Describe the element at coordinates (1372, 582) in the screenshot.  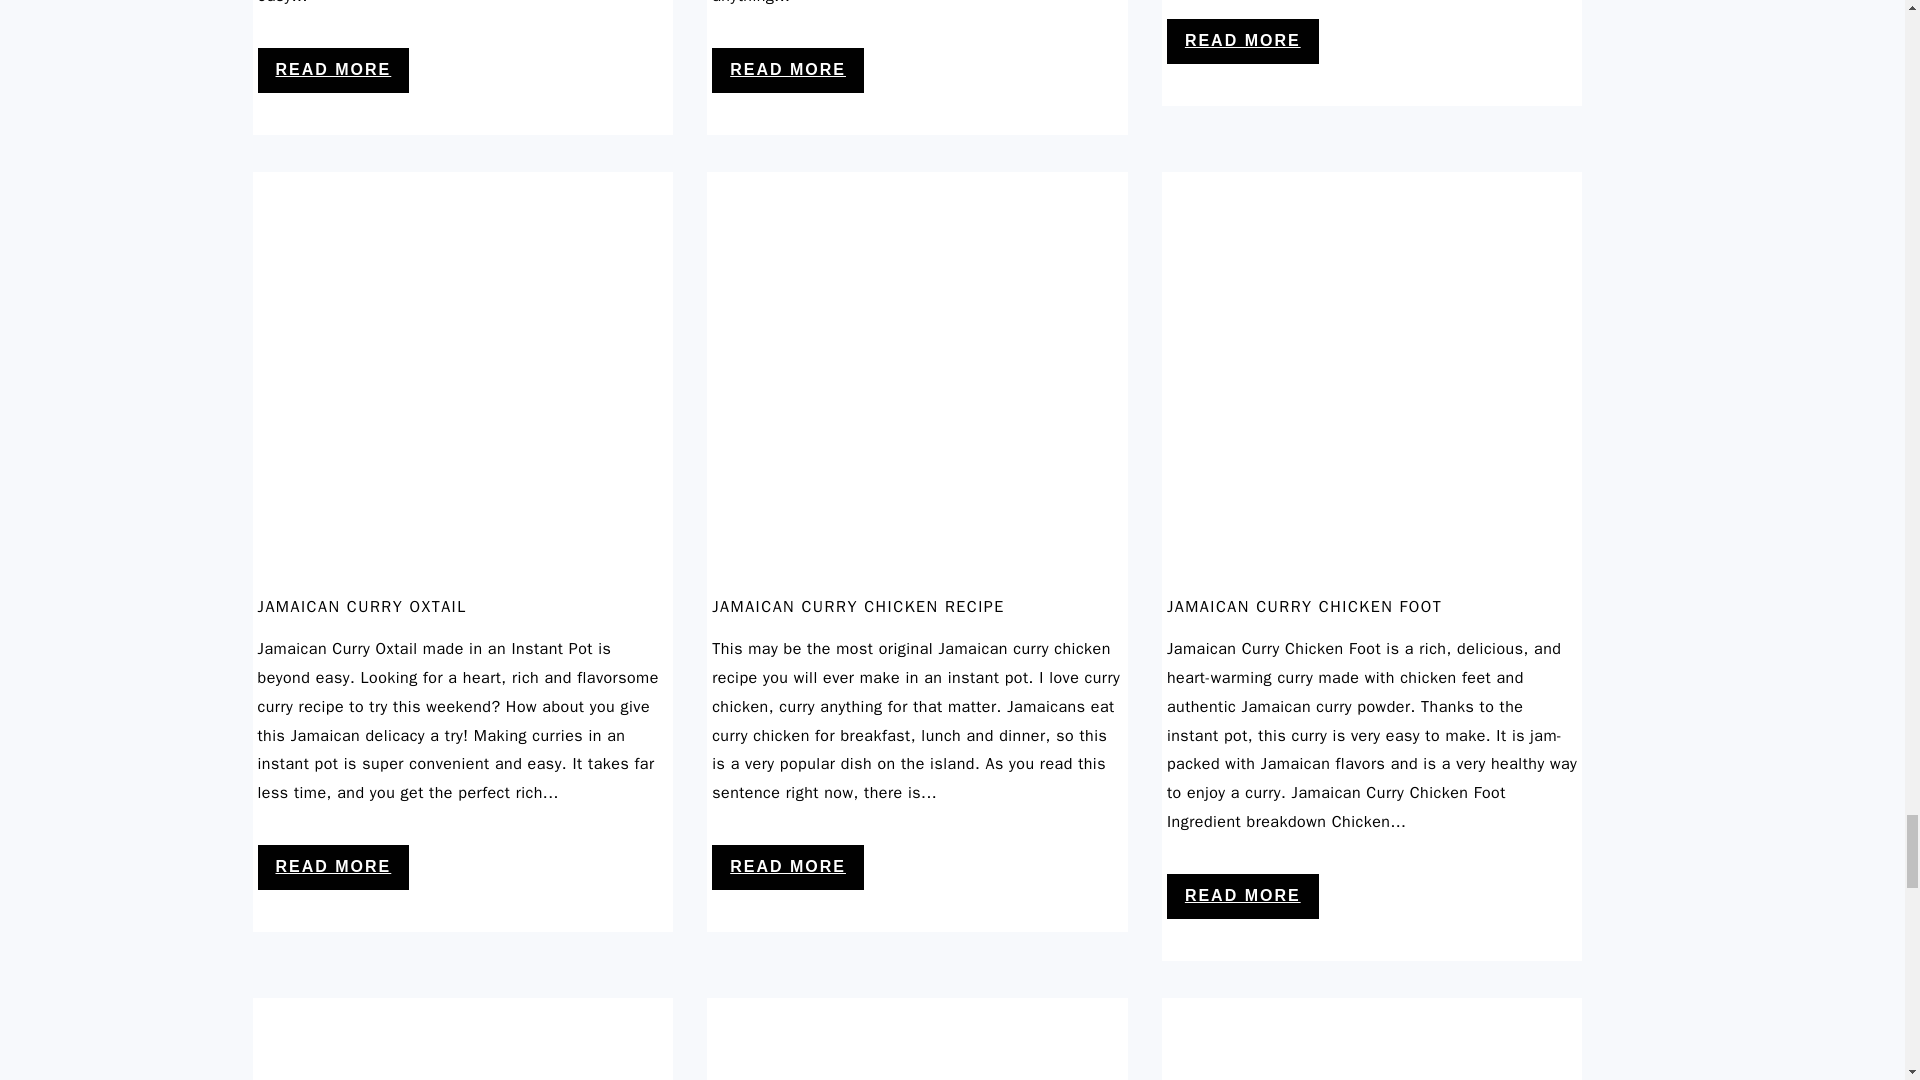
I see `Jamaican Curry Chicken Foot` at that location.